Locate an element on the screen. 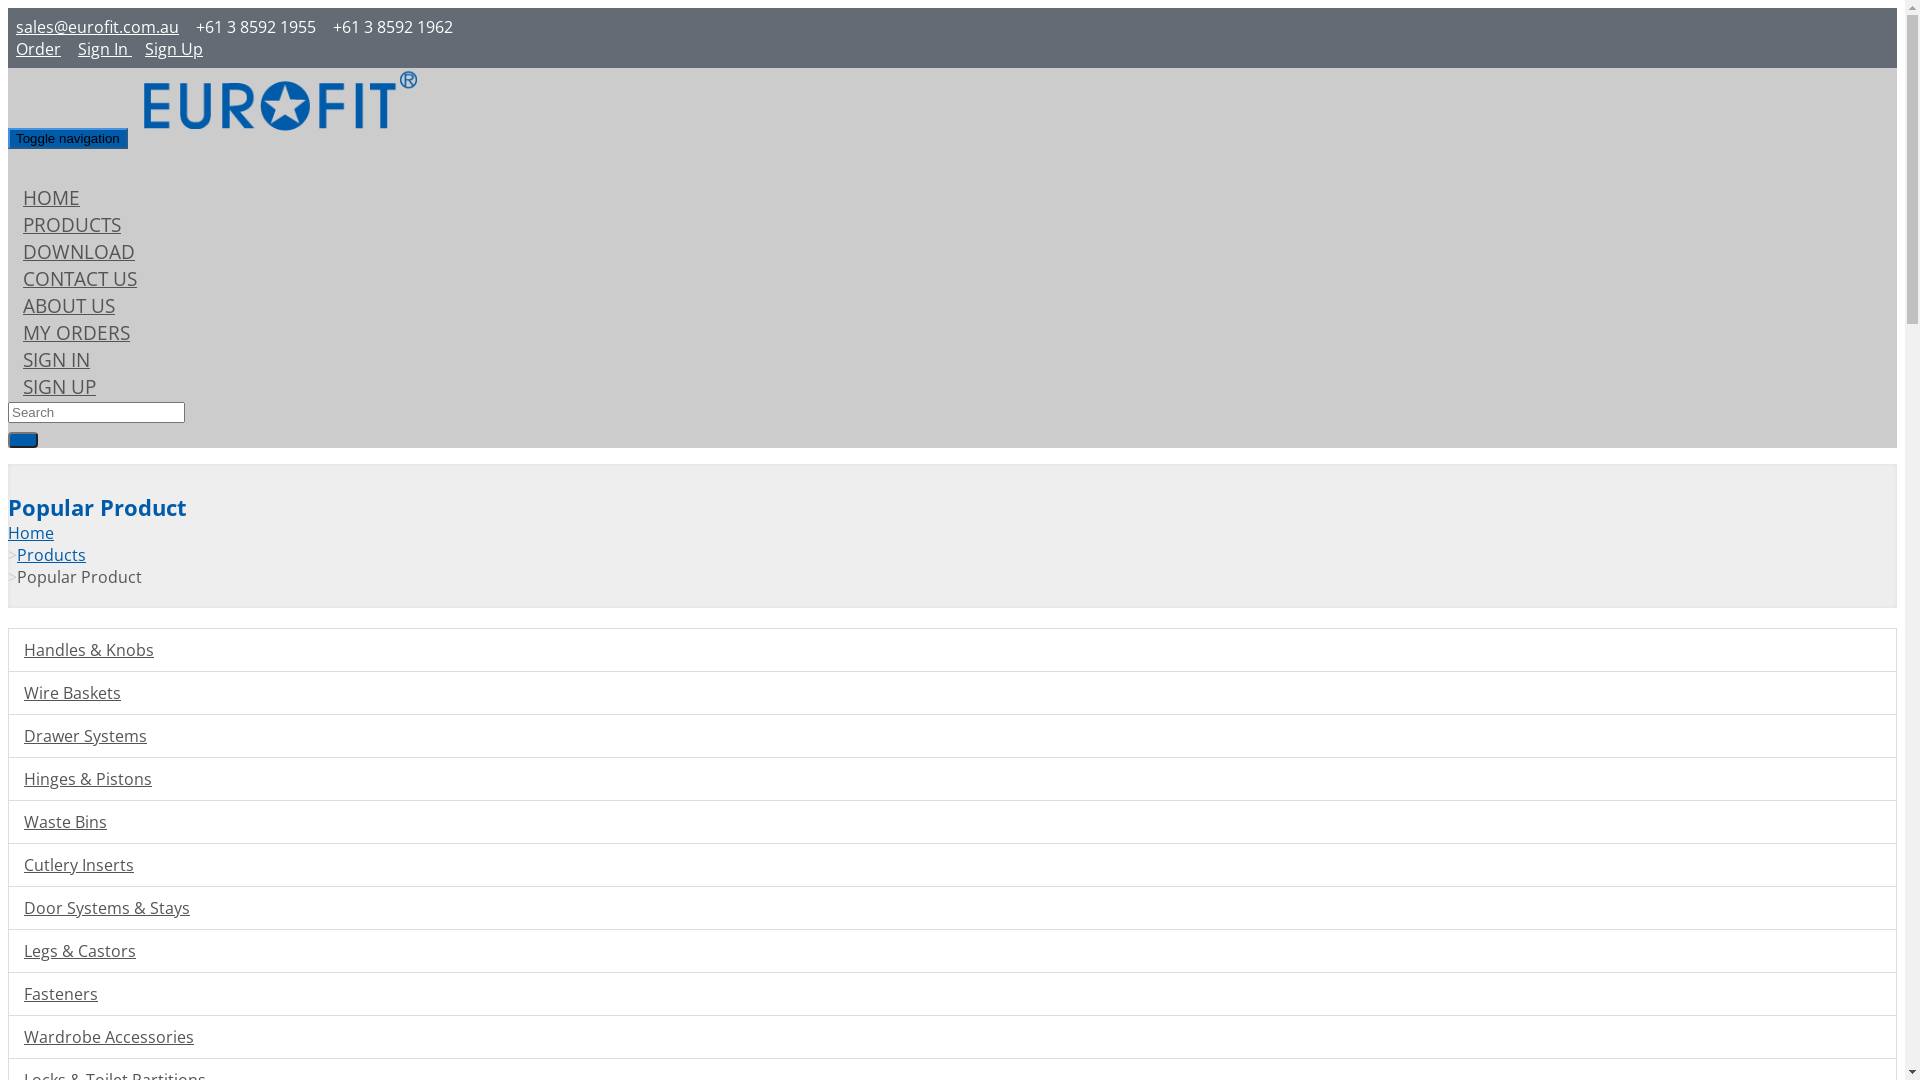 This screenshot has width=1920, height=1080. Drawer Systems is located at coordinates (952, 736).